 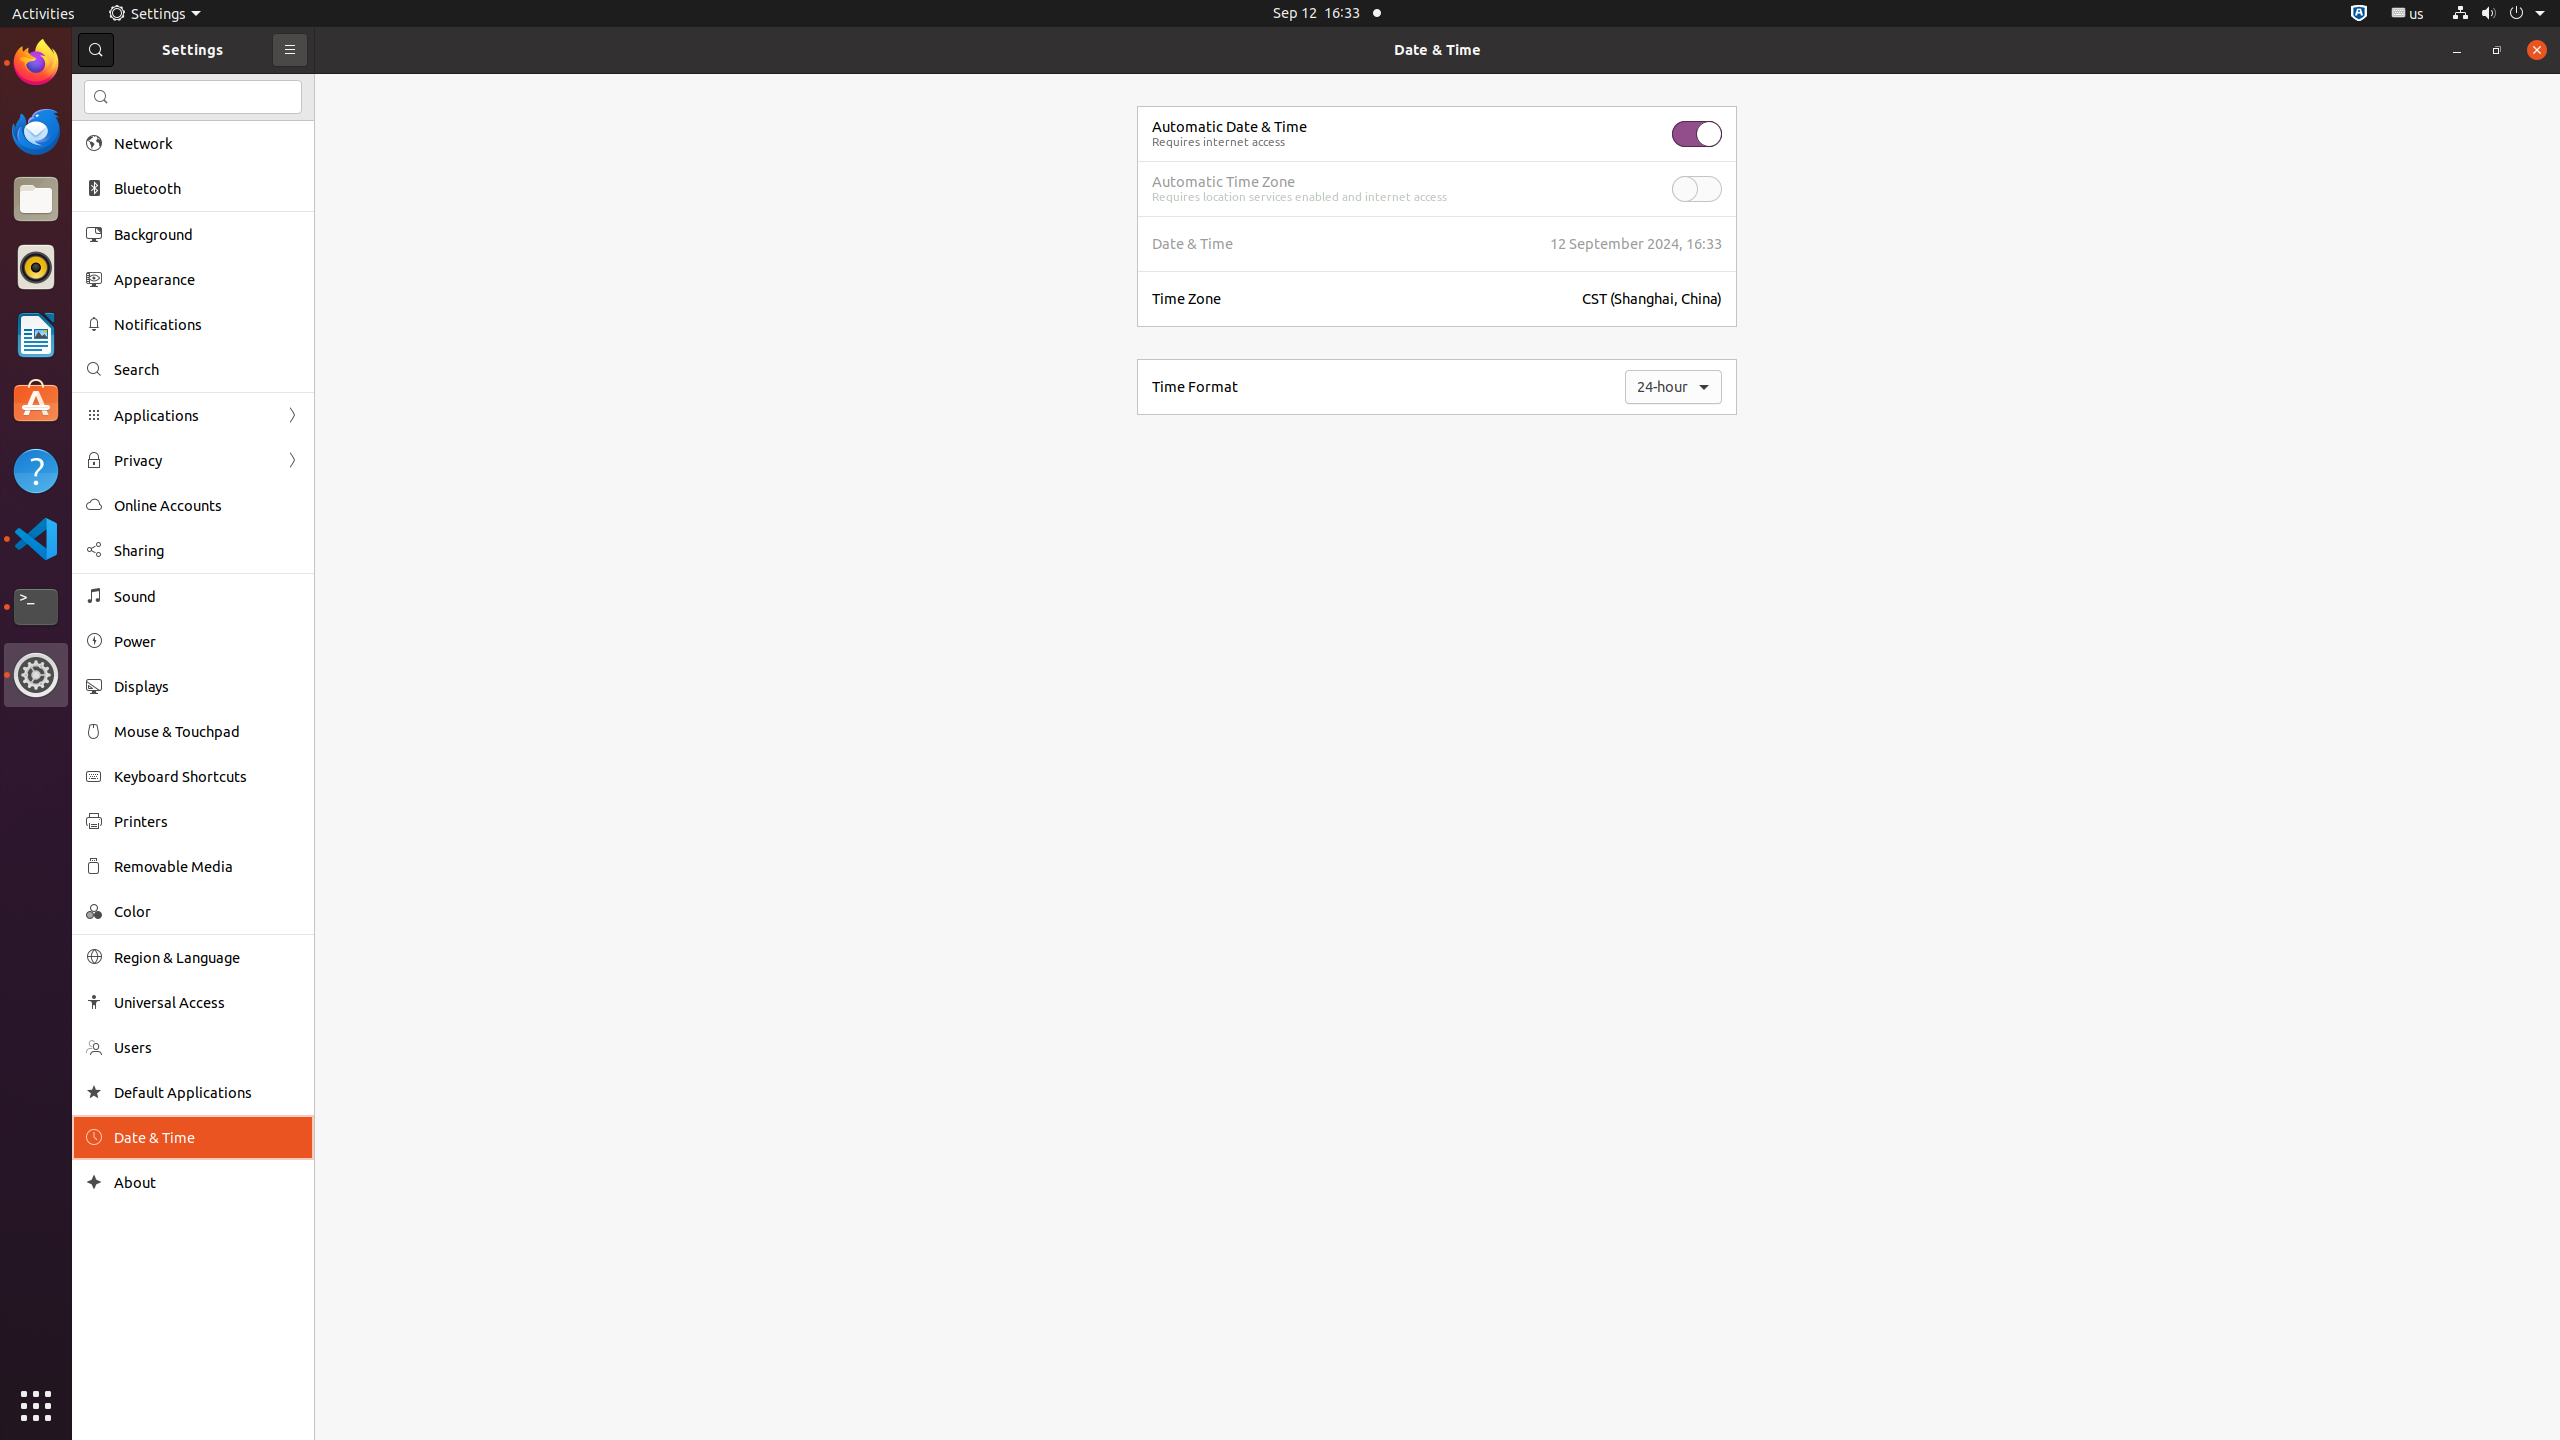 What do you see at coordinates (134, 300) in the screenshot?
I see `IsaHelpMain.desktop` at bounding box center [134, 300].